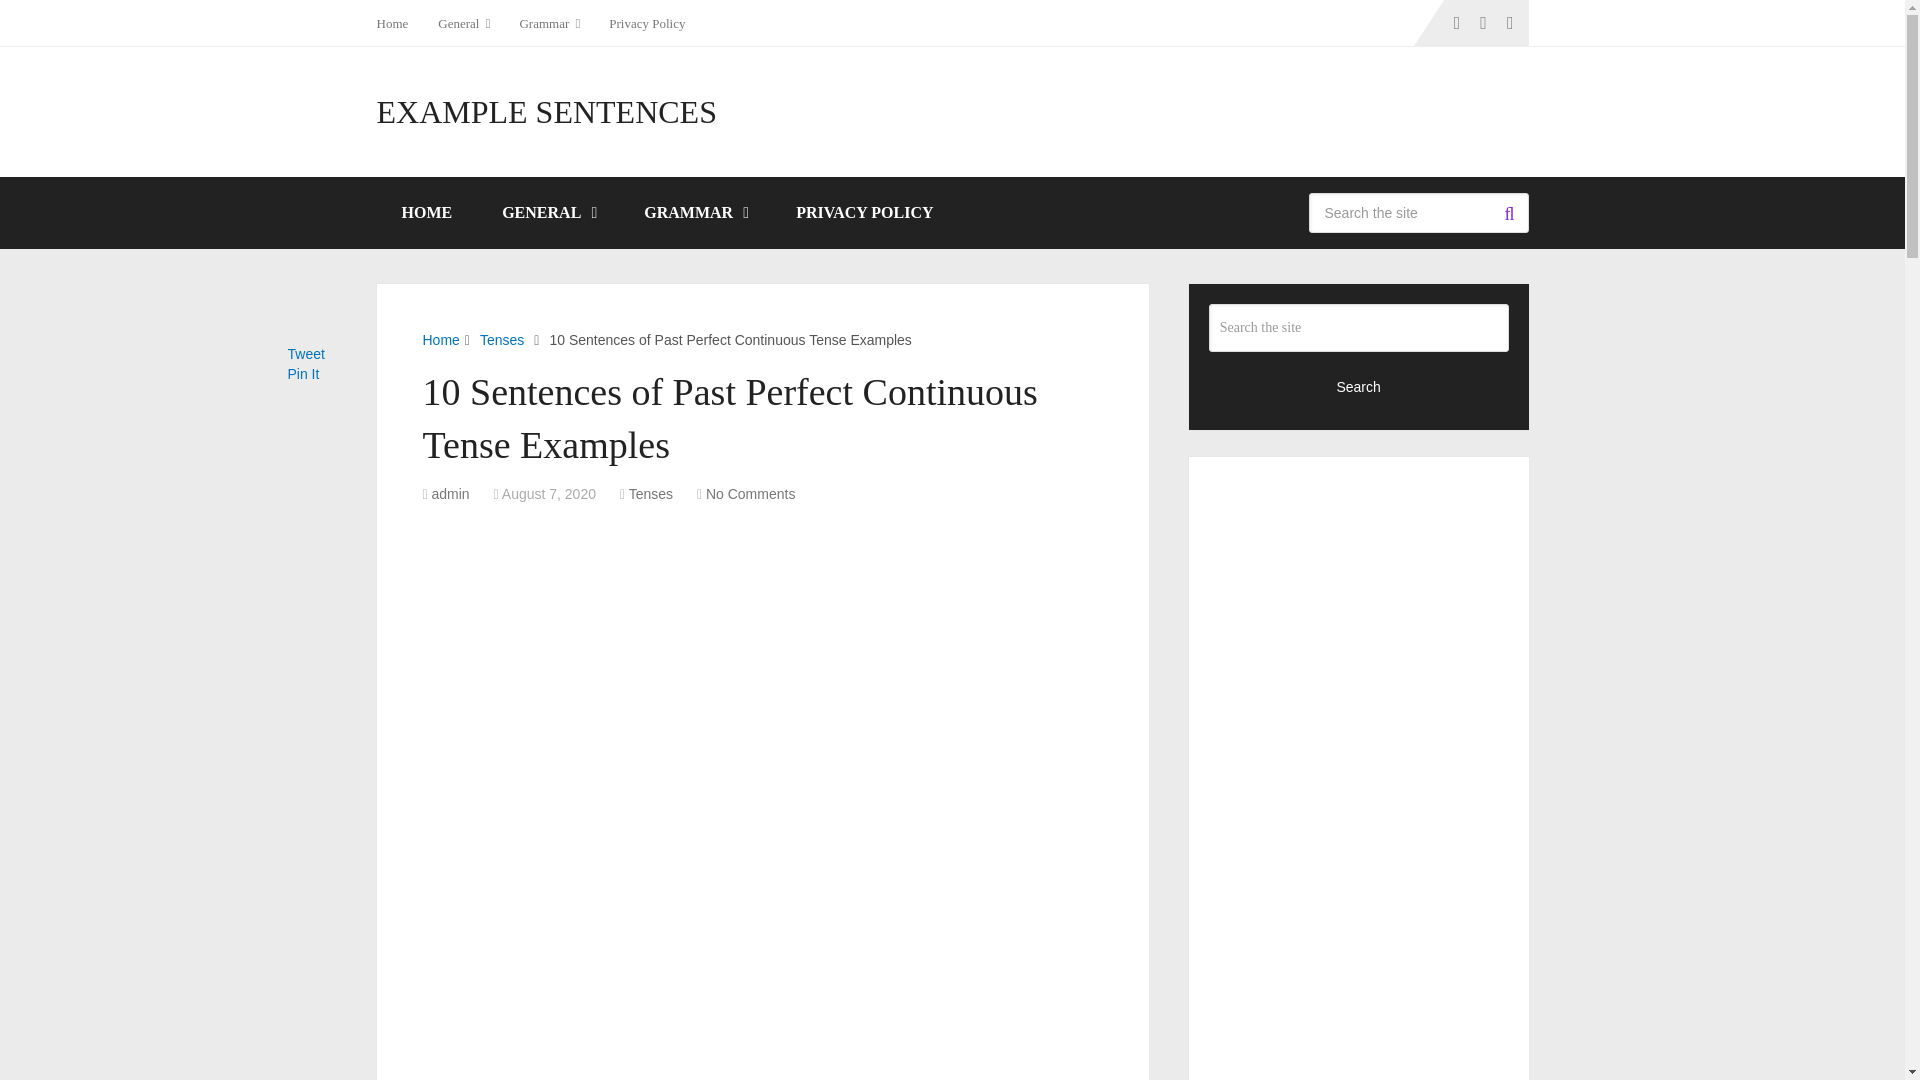  I want to click on EXAMPLE SENTENCES, so click(546, 112).